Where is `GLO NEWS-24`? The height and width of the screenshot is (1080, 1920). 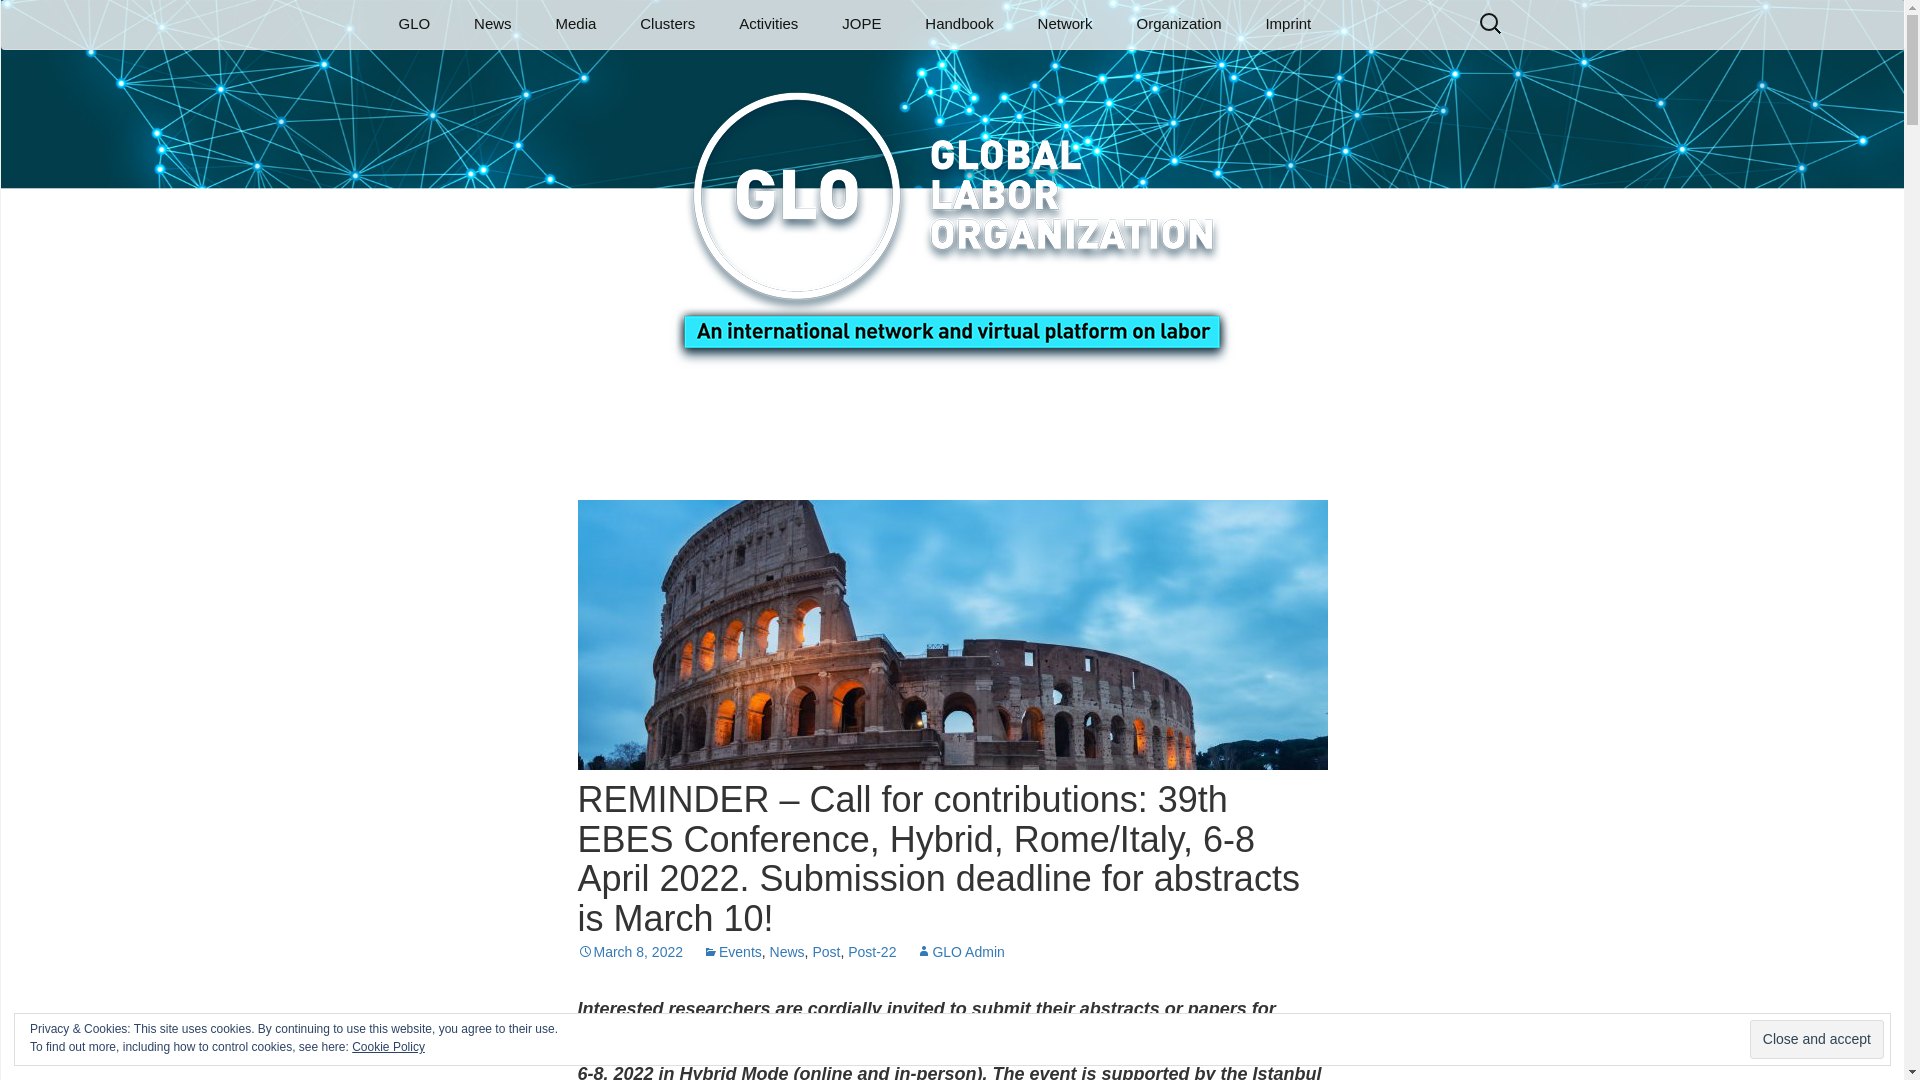
GLO NEWS-24 is located at coordinates (554, 68).